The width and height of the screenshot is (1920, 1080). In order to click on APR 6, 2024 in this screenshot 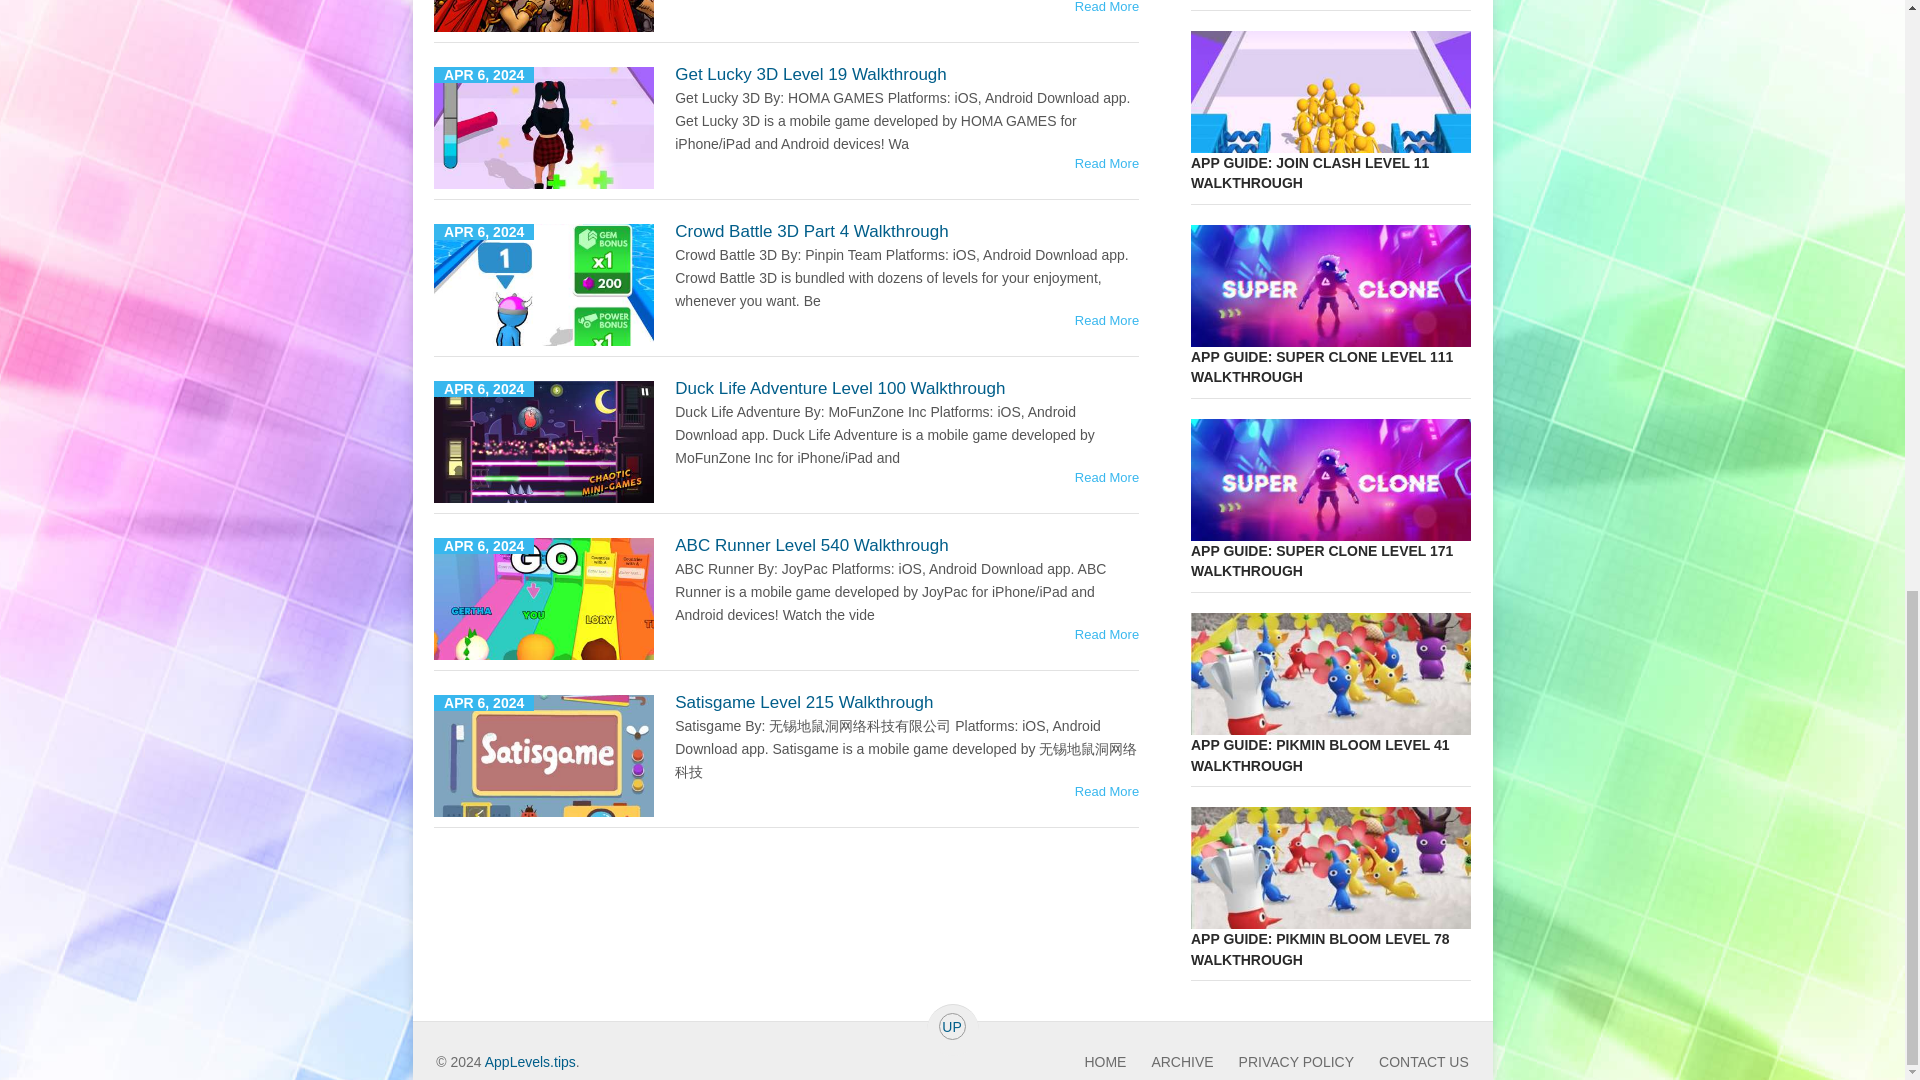, I will do `click(544, 442)`.